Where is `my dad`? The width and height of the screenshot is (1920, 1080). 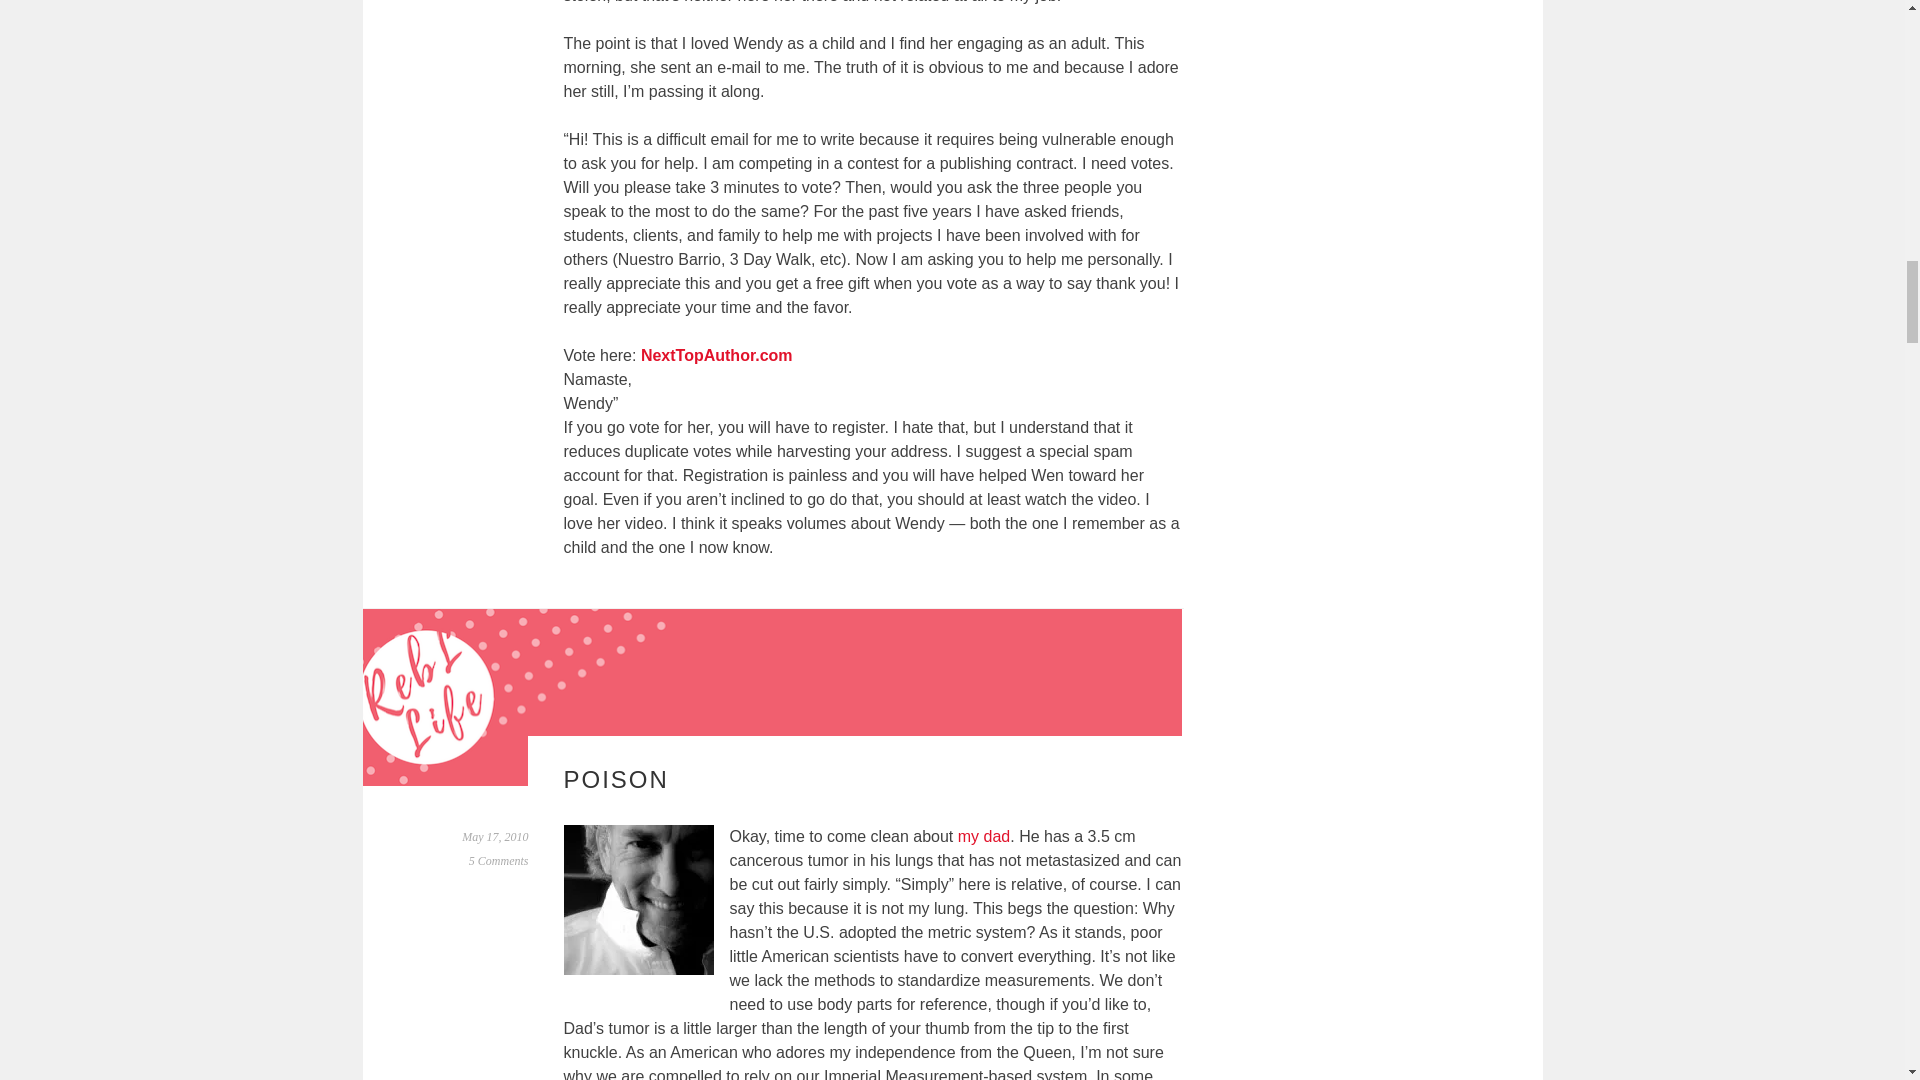
my dad is located at coordinates (984, 836).